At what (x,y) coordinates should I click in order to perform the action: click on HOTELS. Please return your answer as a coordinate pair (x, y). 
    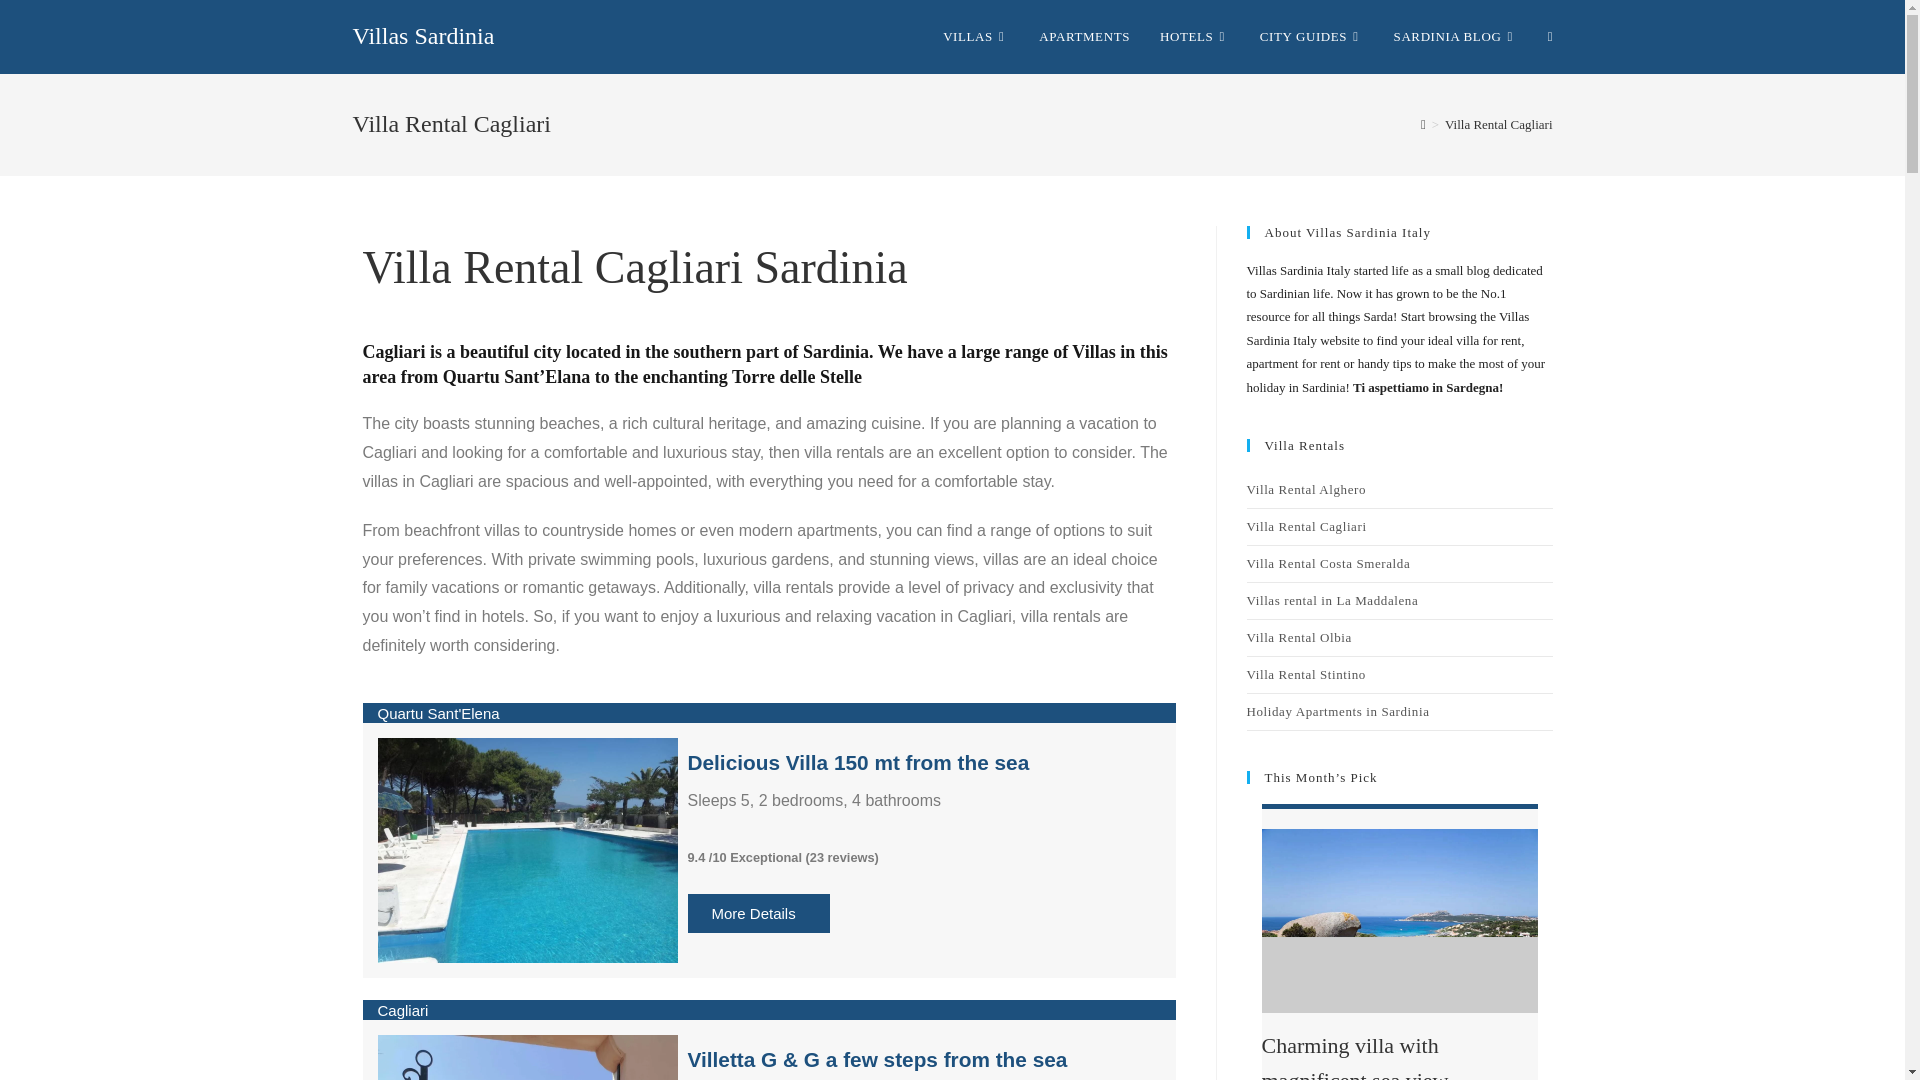
    Looking at the image, I should click on (1194, 37).